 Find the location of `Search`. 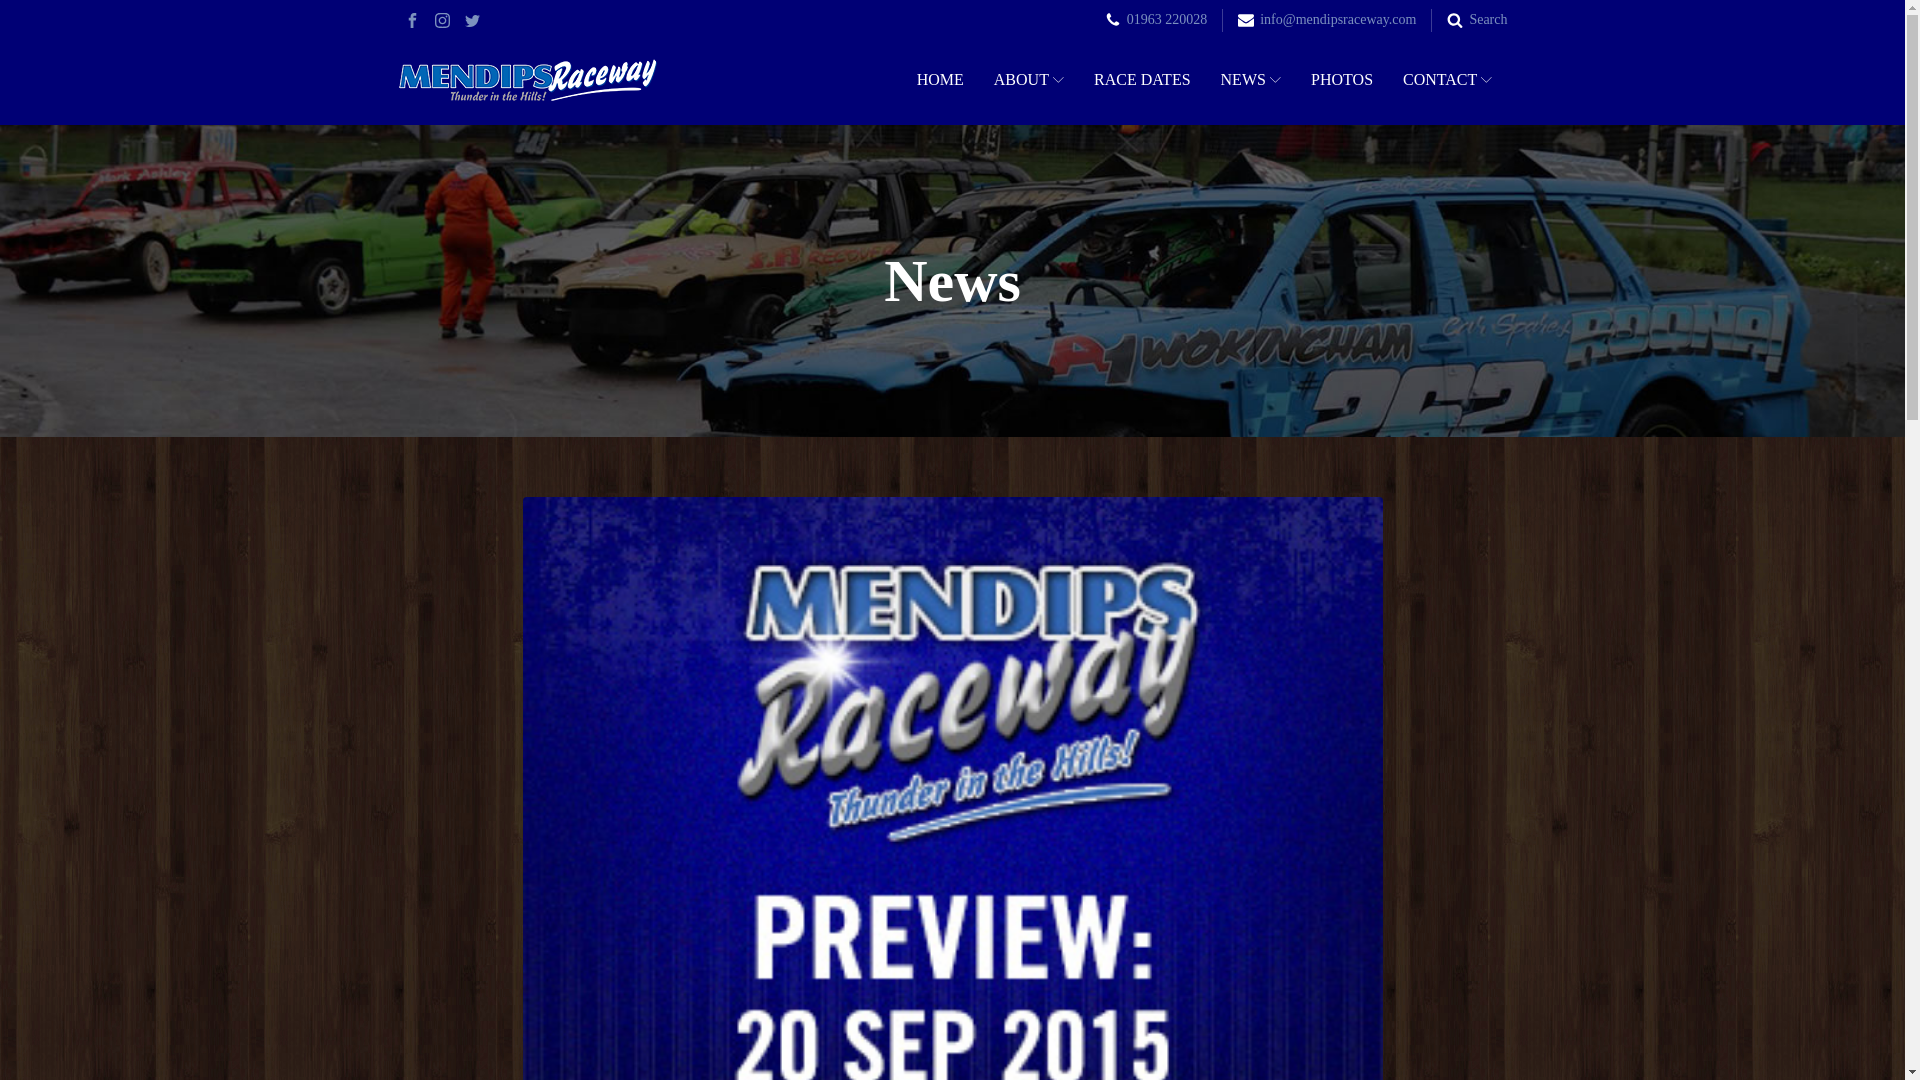

Search is located at coordinates (1488, 20).